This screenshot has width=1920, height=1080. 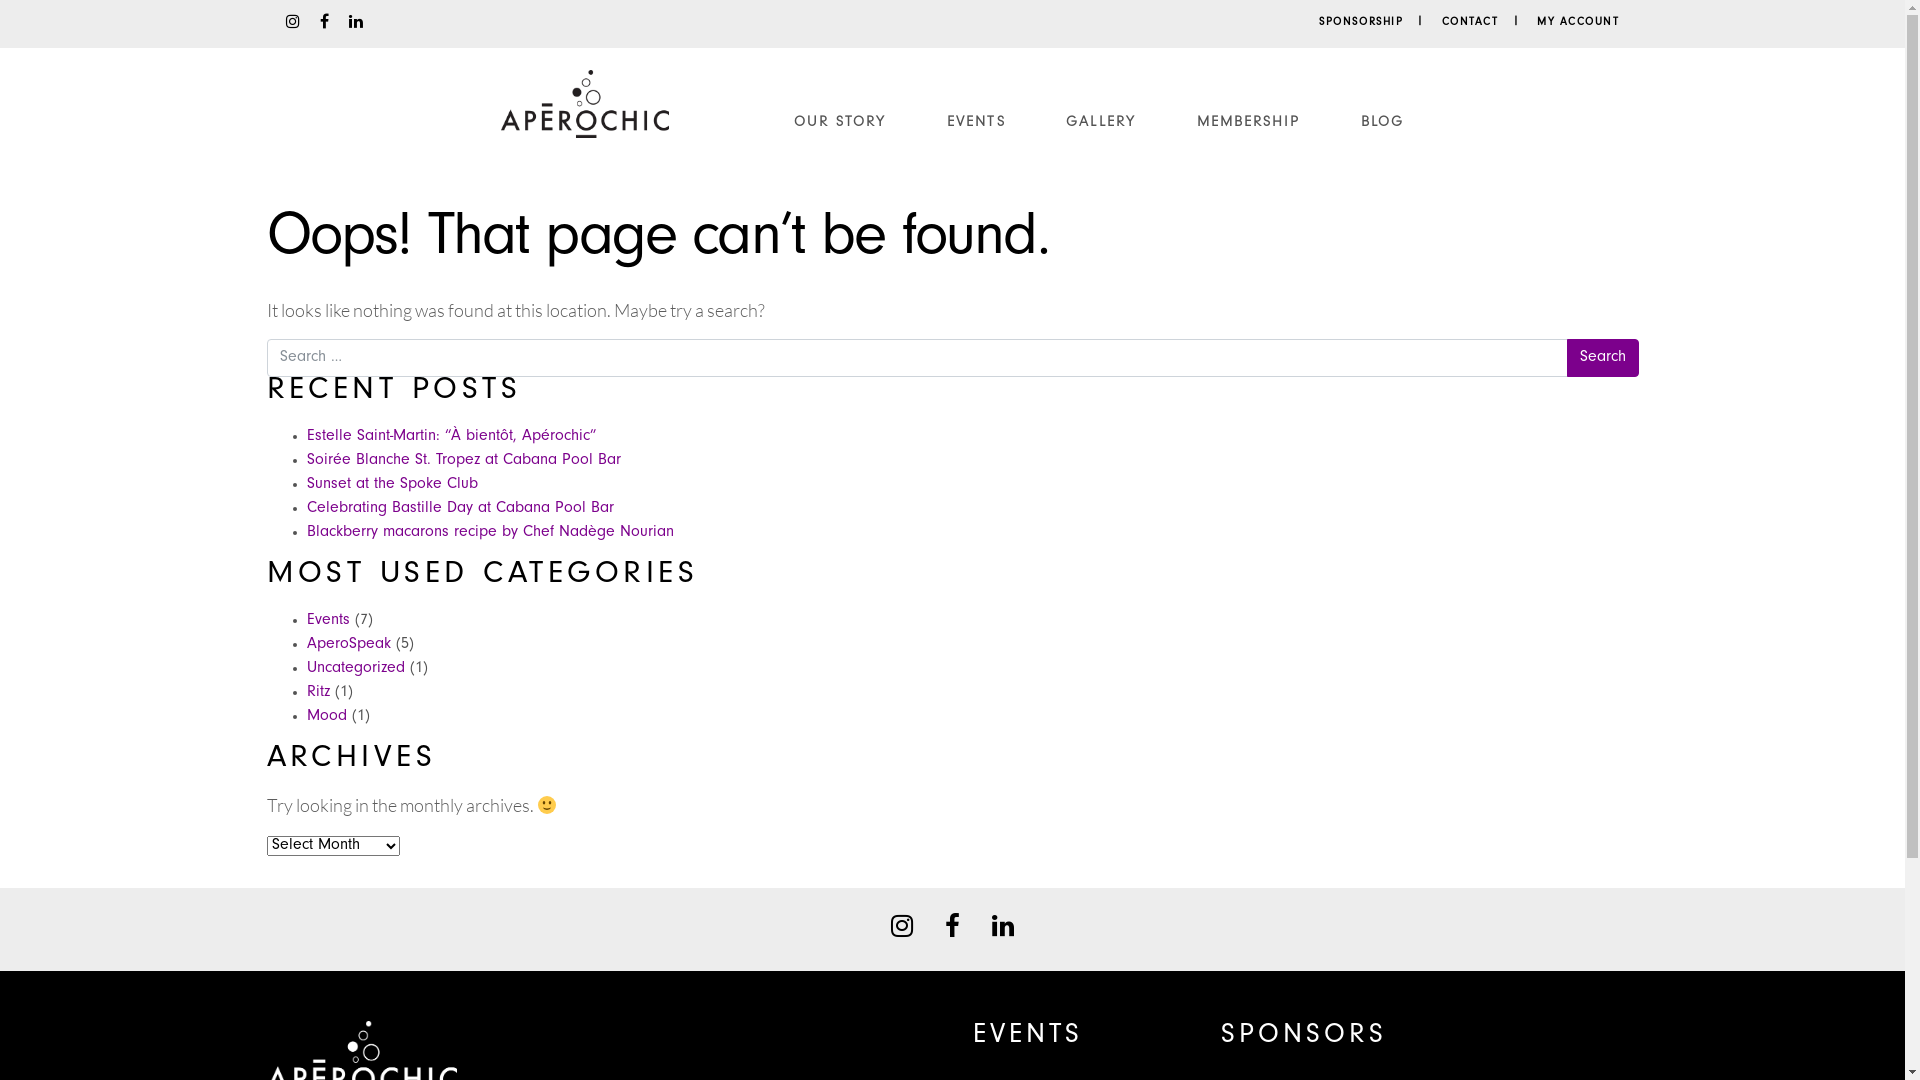 I want to click on Uncategorized, so click(x=355, y=669).